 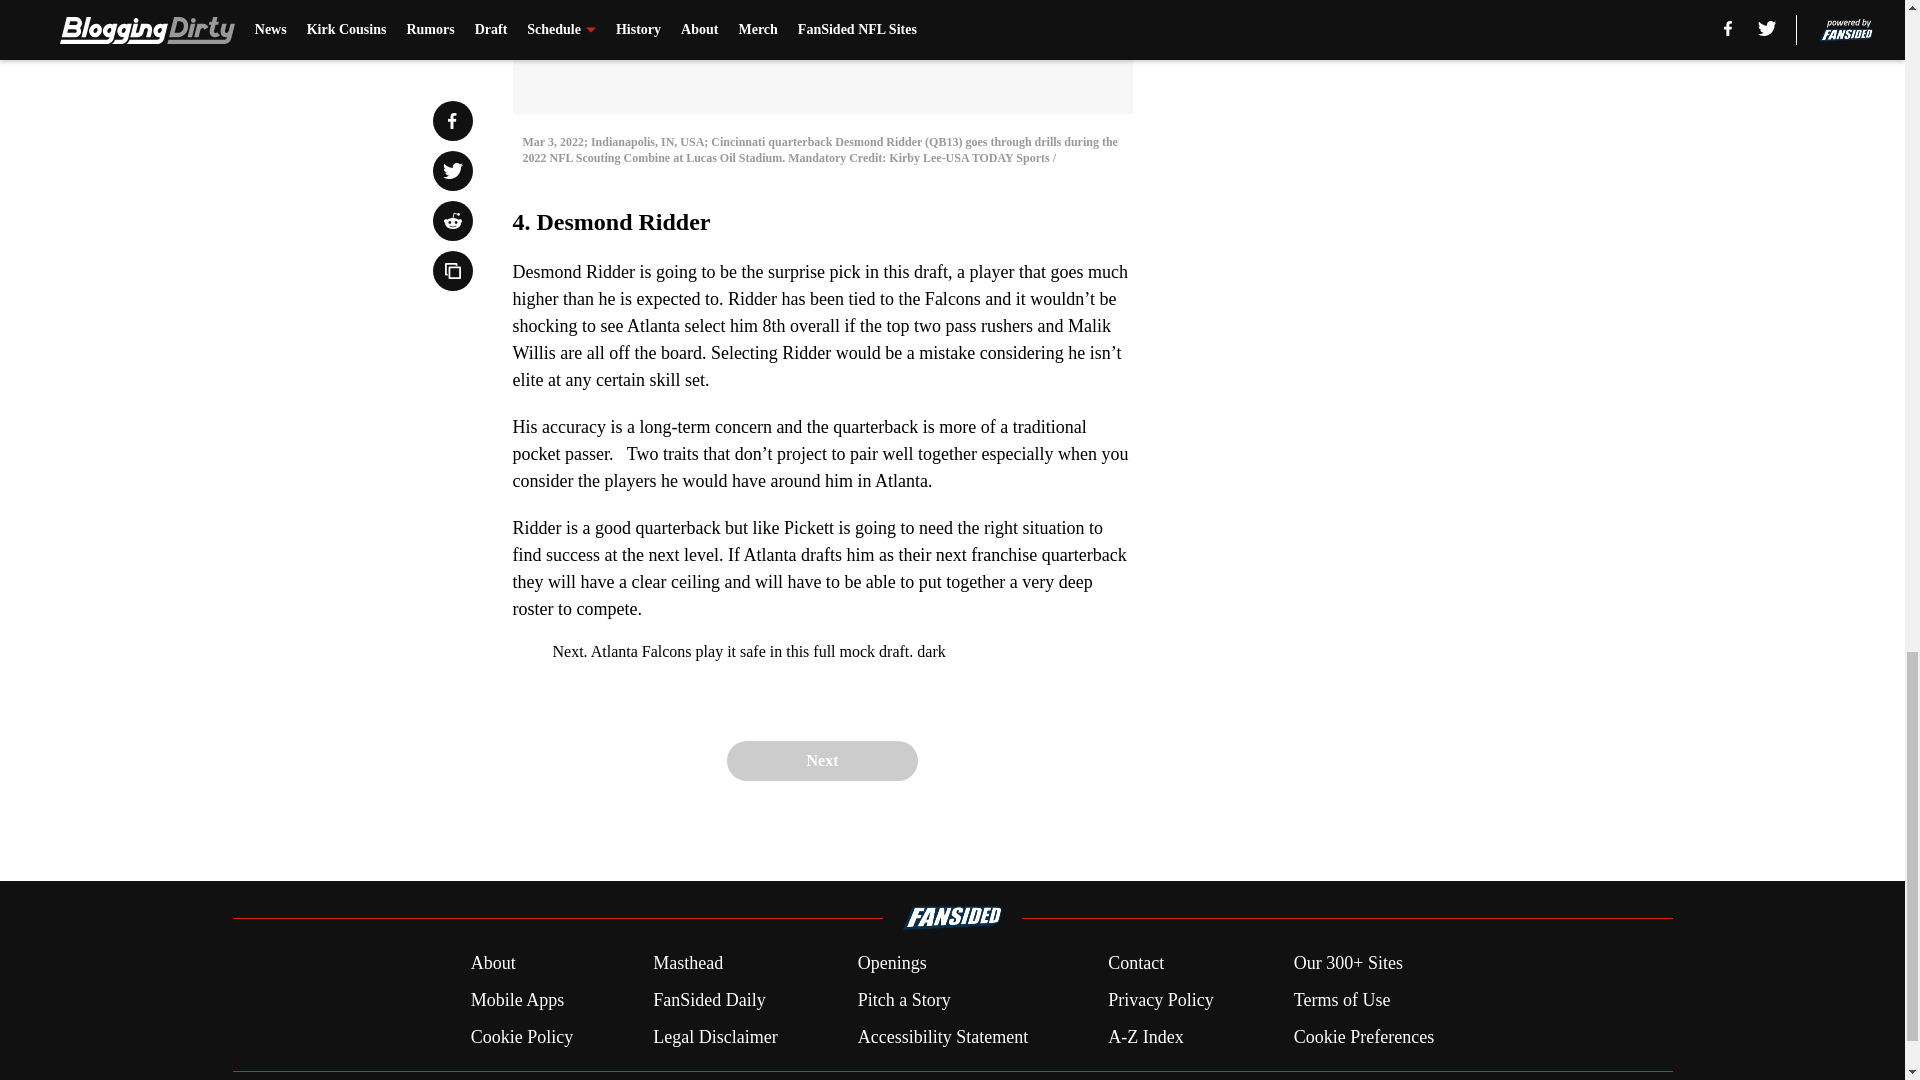 What do you see at coordinates (493, 964) in the screenshot?
I see `About` at bounding box center [493, 964].